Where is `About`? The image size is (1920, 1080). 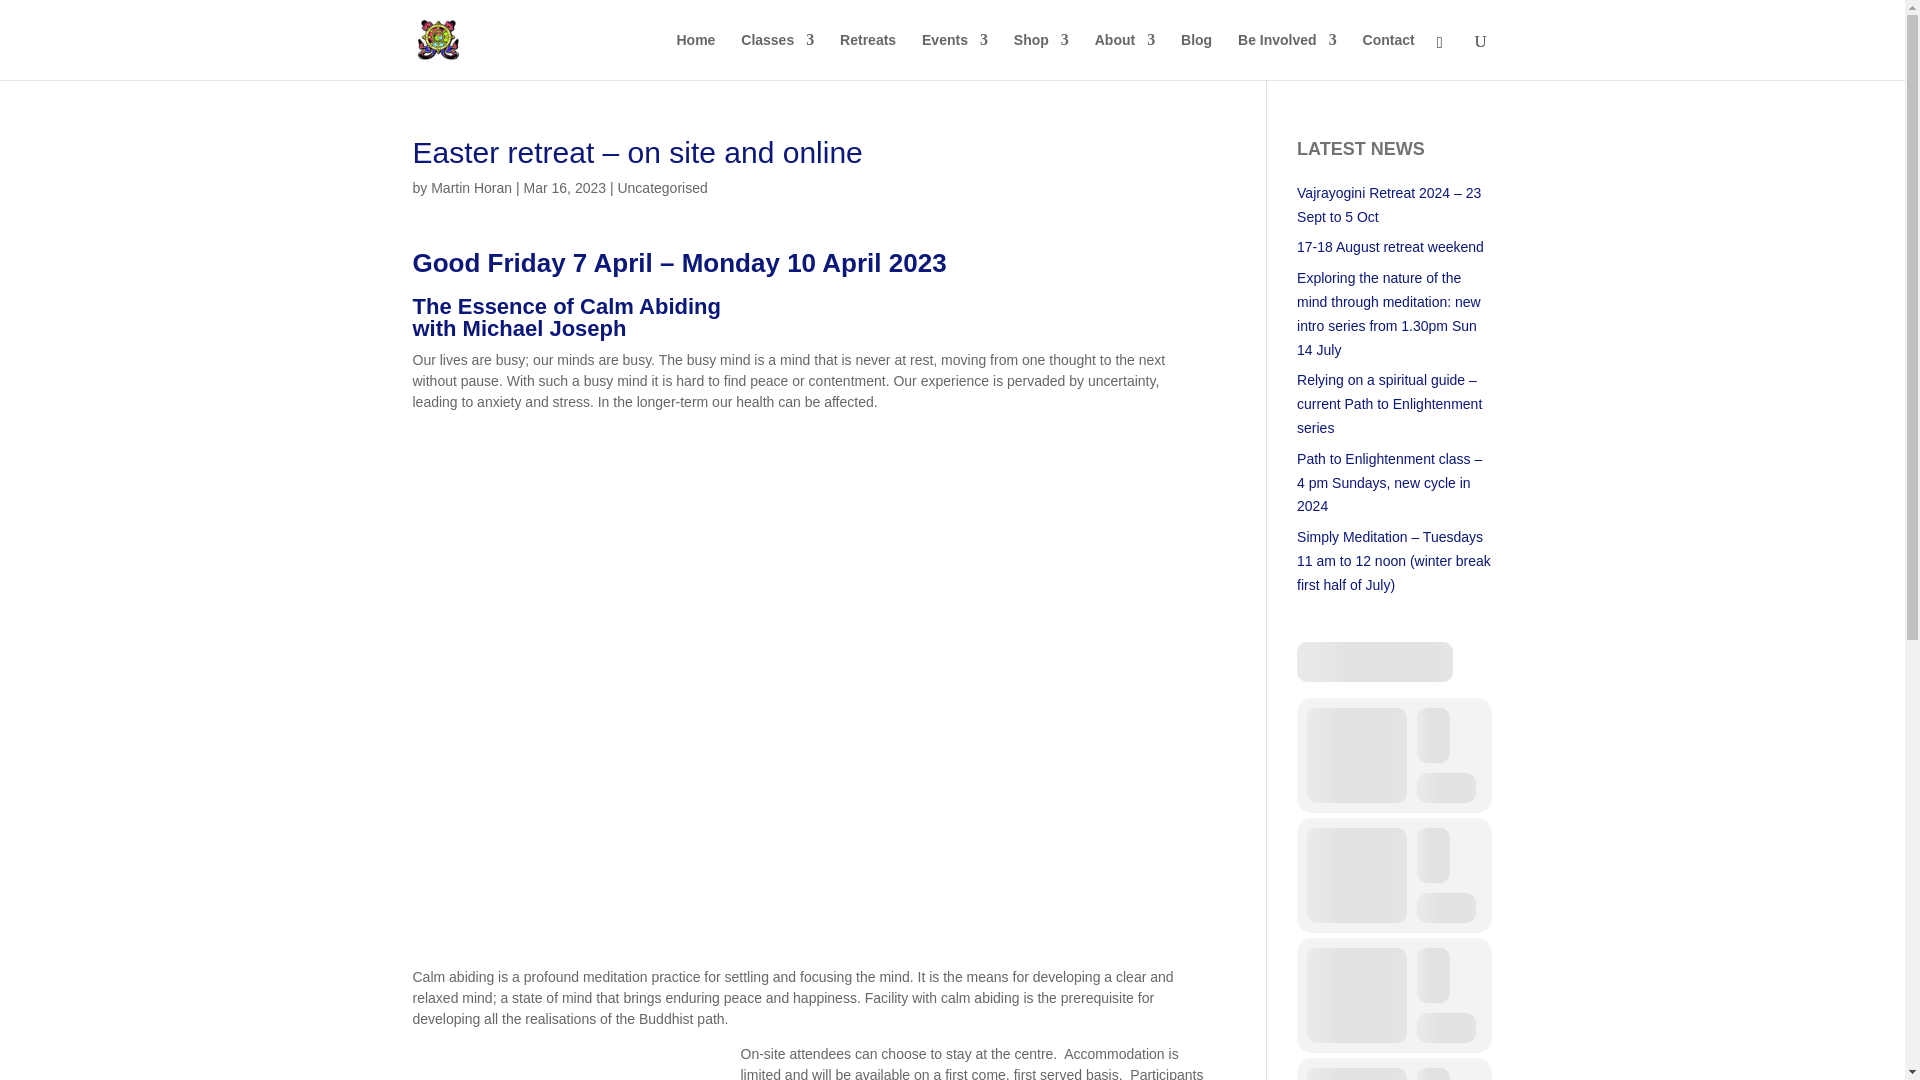
About is located at coordinates (1124, 56).